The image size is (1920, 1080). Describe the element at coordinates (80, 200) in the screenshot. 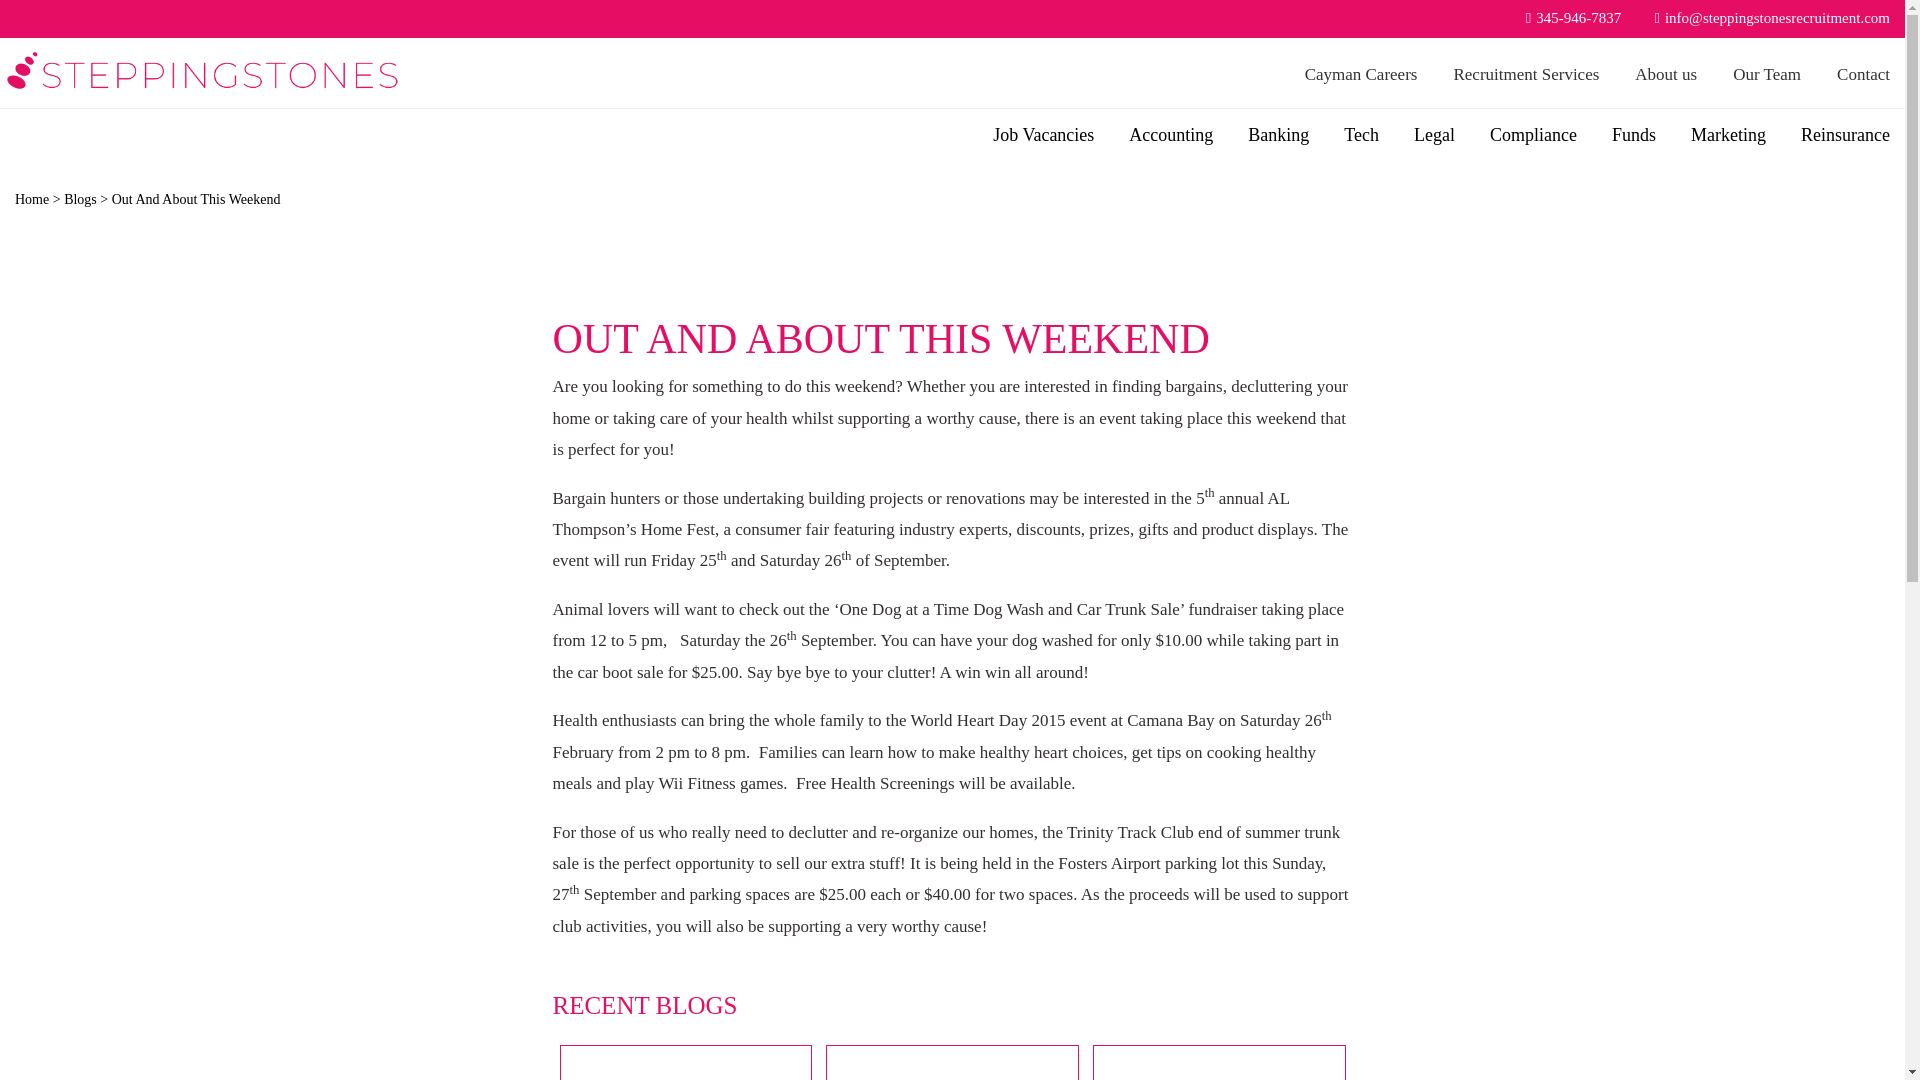

I see `Go to the Blogs category archives.` at that location.